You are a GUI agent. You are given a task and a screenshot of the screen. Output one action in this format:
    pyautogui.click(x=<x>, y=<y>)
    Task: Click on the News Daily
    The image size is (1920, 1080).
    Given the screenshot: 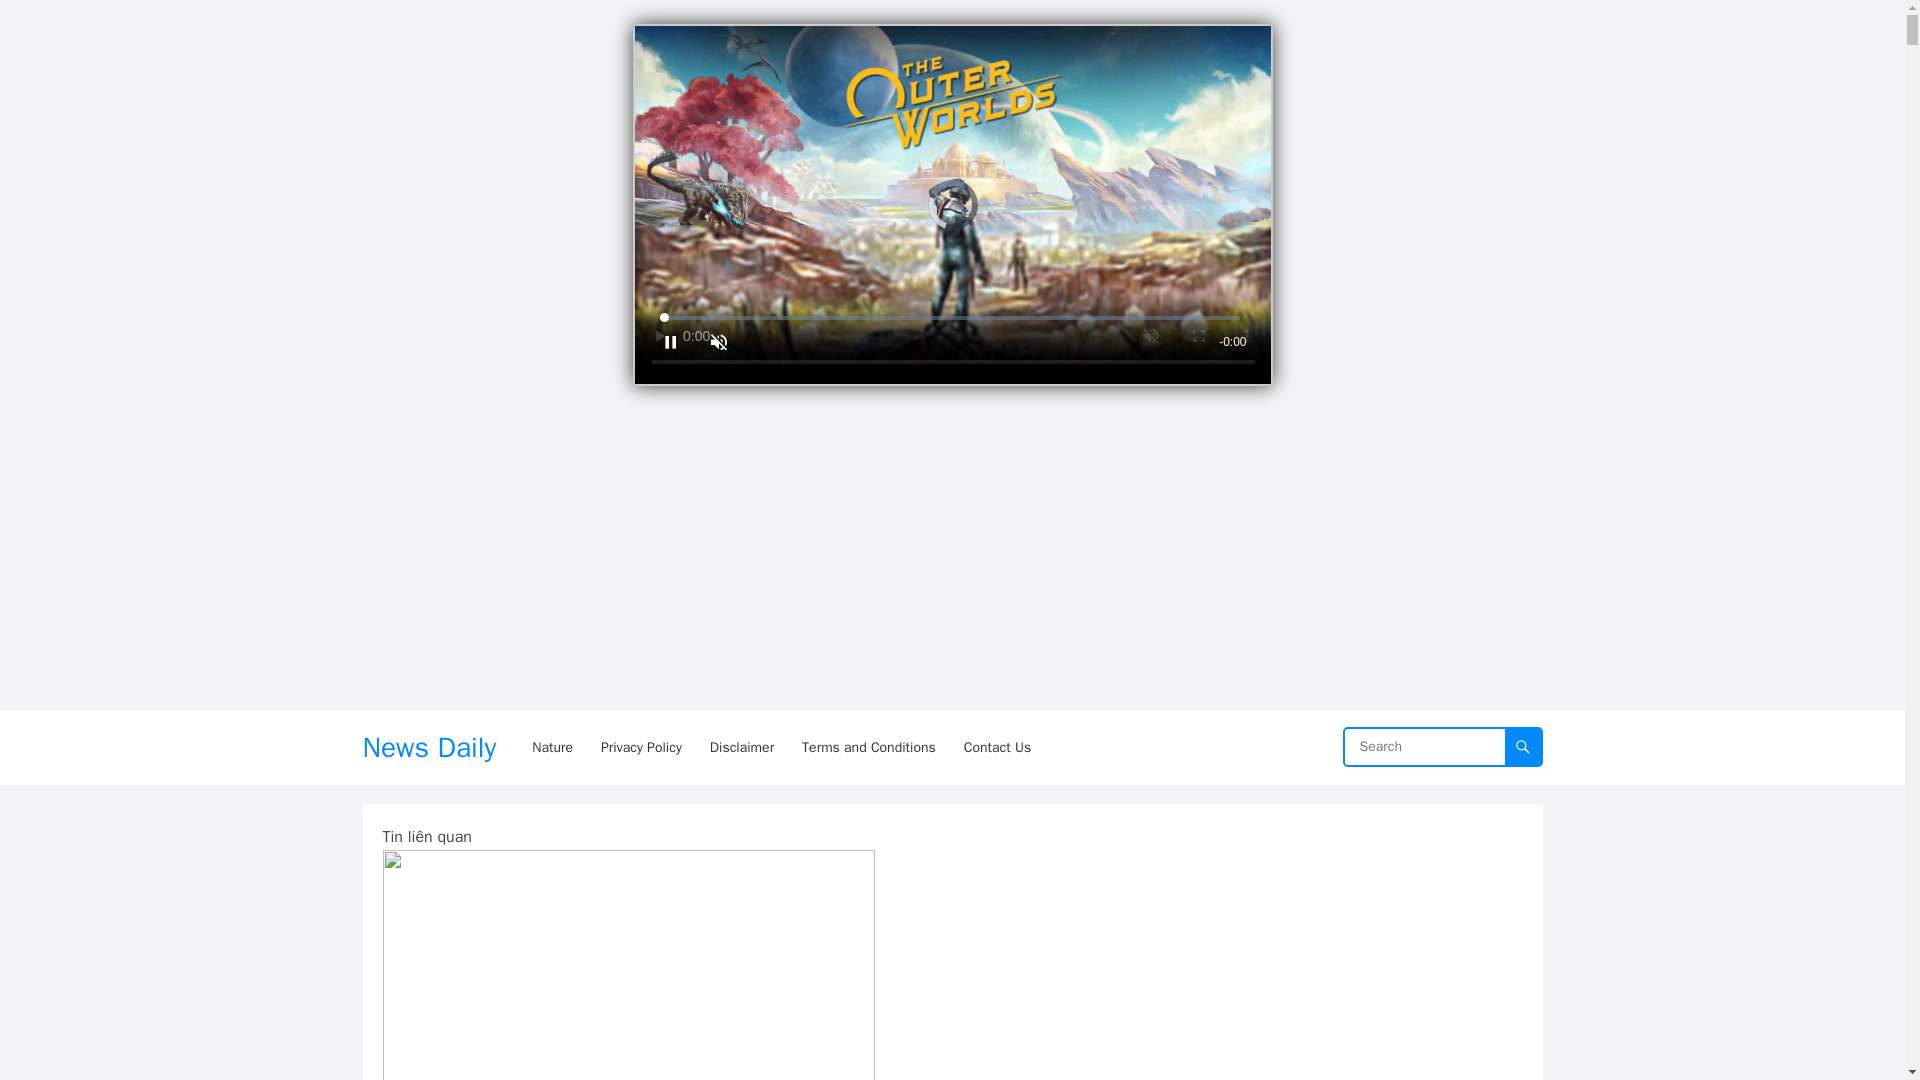 What is the action you would take?
    pyautogui.click(x=428, y=747)
    